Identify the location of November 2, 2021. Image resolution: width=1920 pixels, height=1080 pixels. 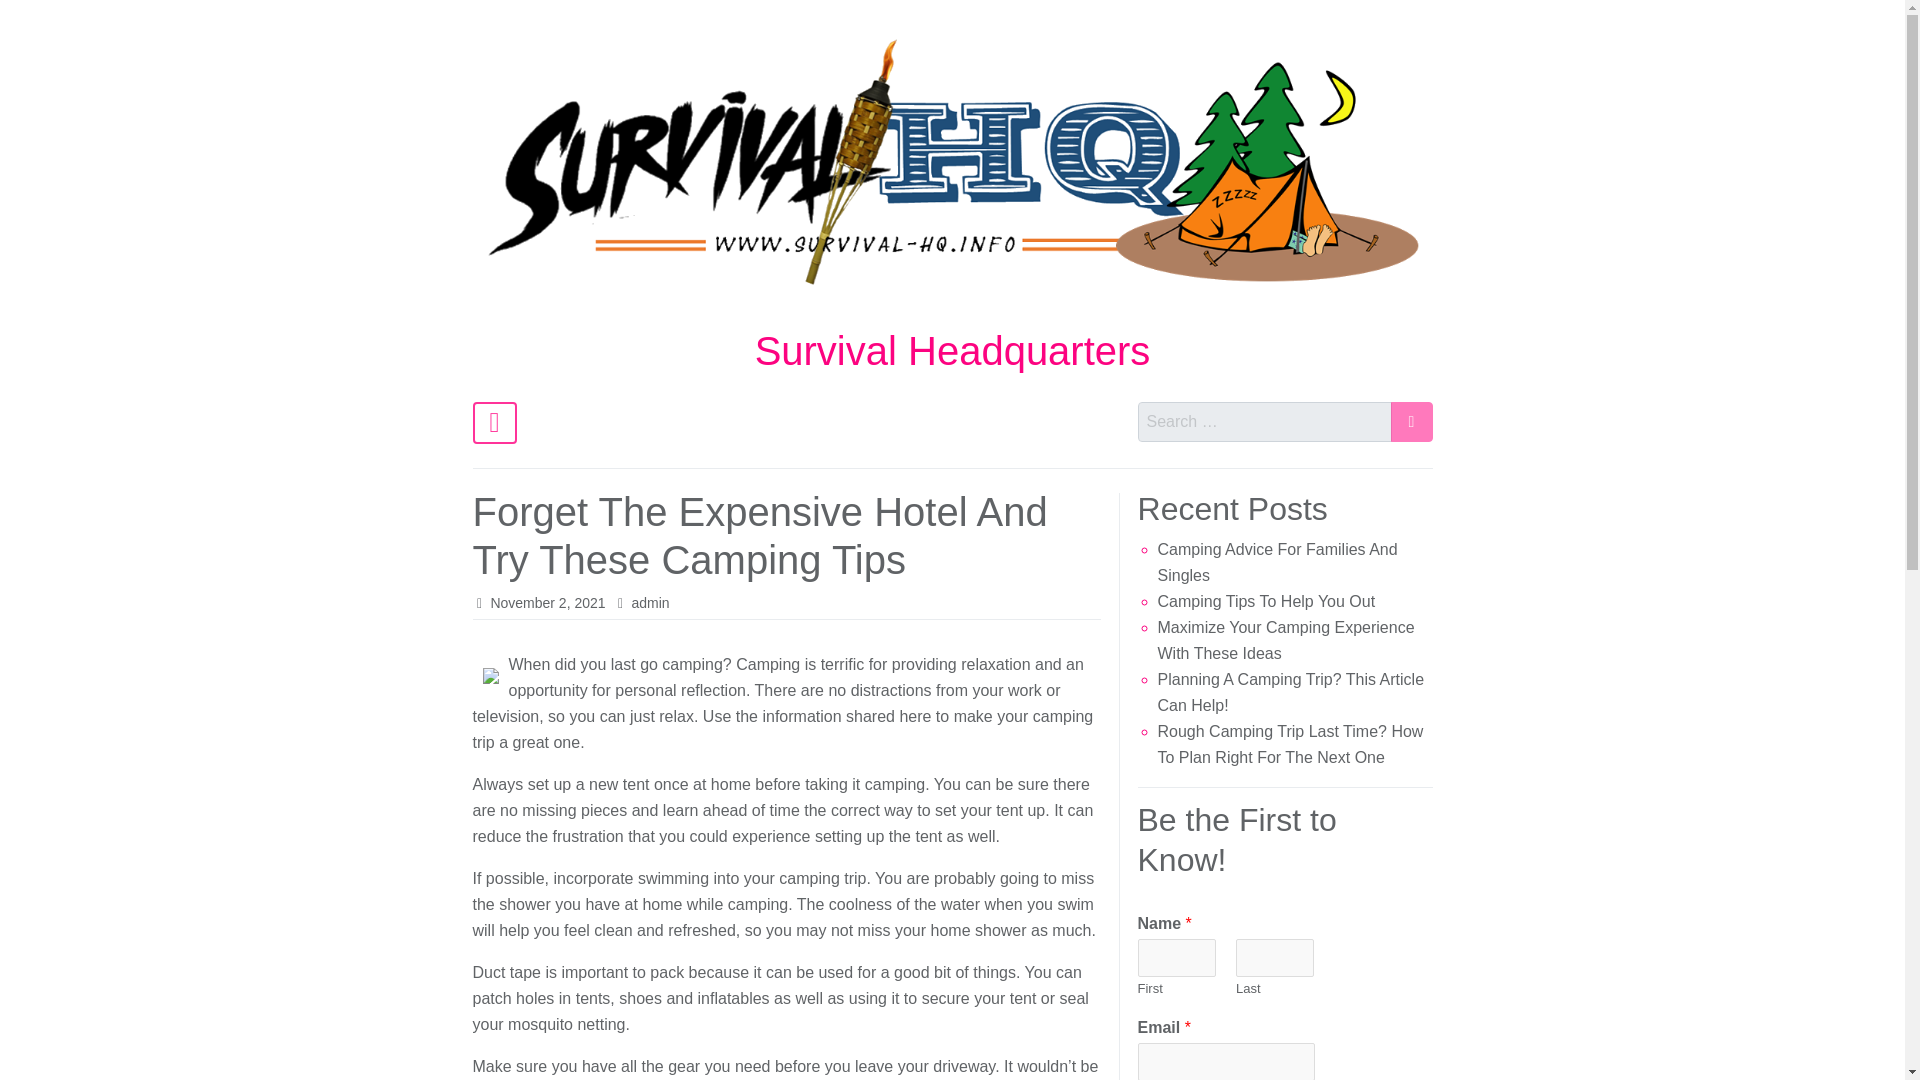
(546, 603).